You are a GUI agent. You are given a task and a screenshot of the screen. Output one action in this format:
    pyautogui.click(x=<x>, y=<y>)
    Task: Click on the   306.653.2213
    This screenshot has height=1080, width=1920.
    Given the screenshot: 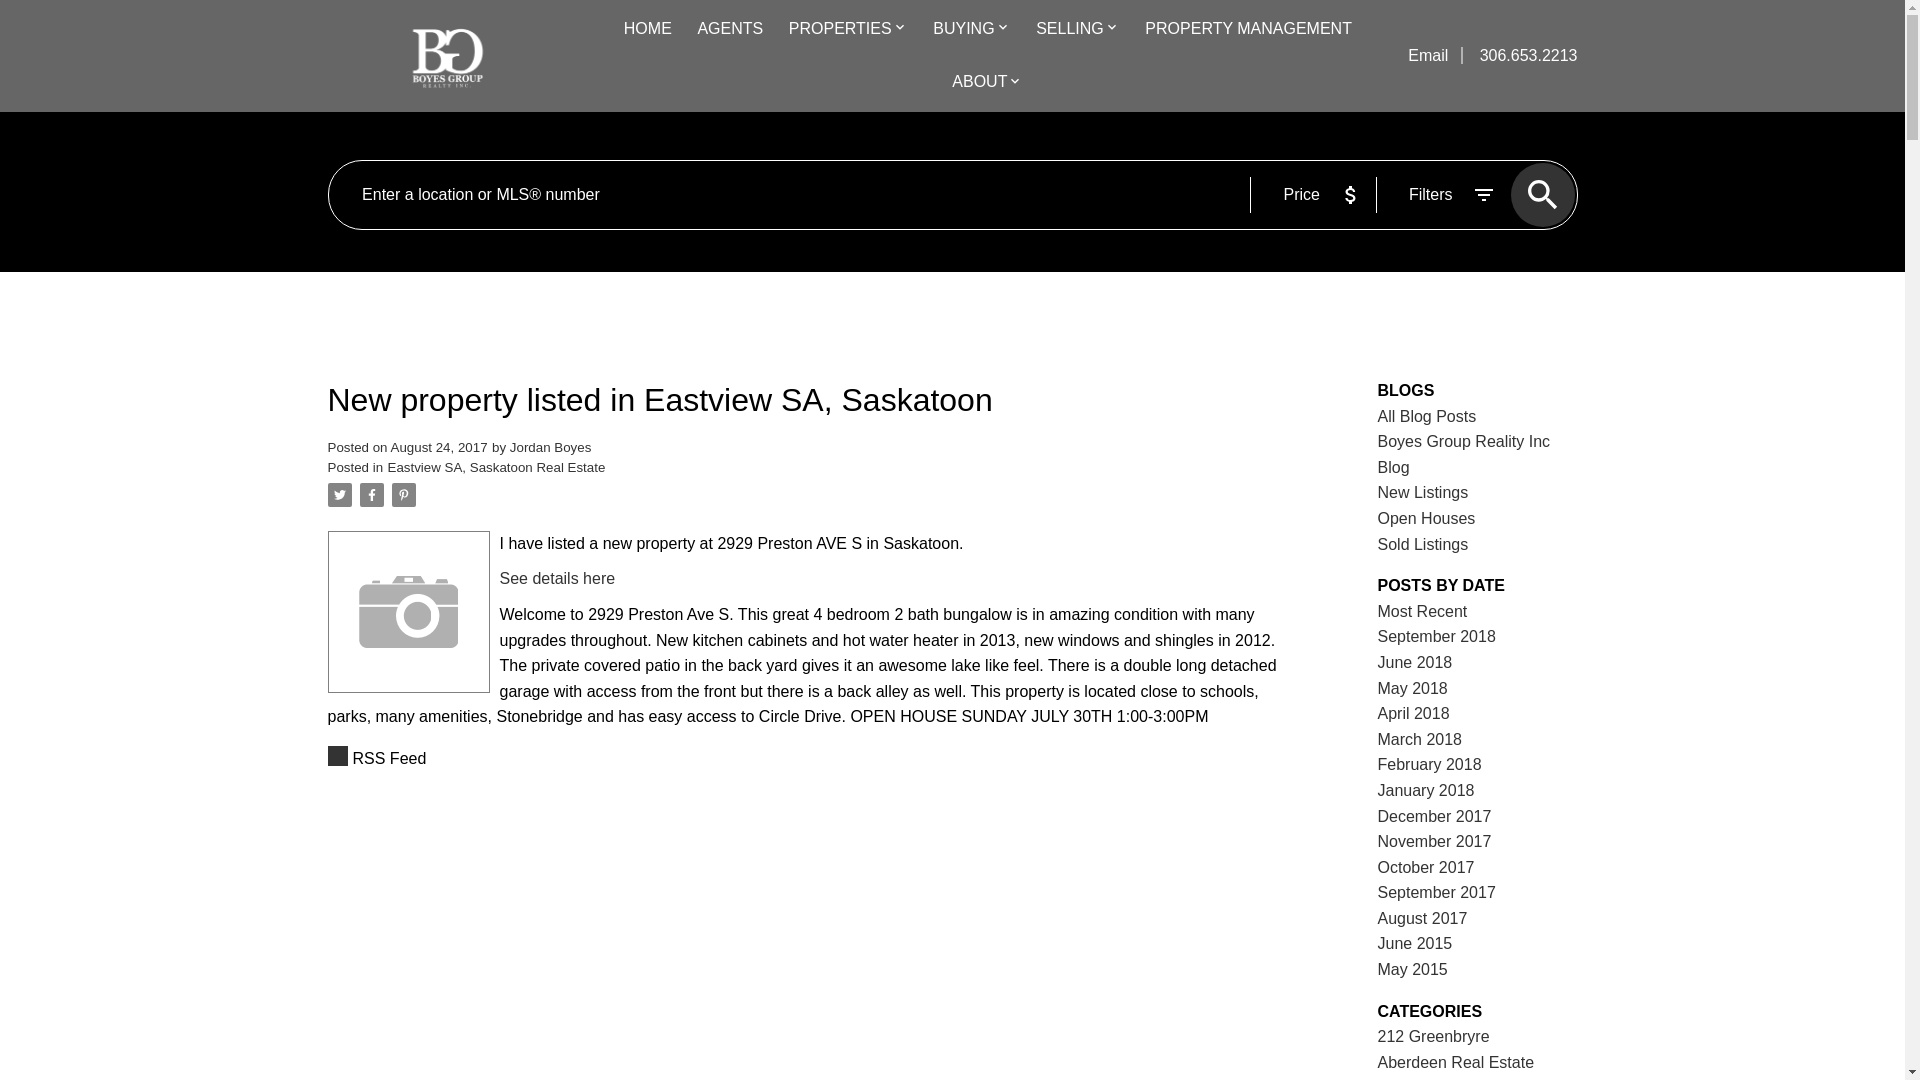 What is the action you would take?
    pyautogui.click(x=1520, y=55)
    